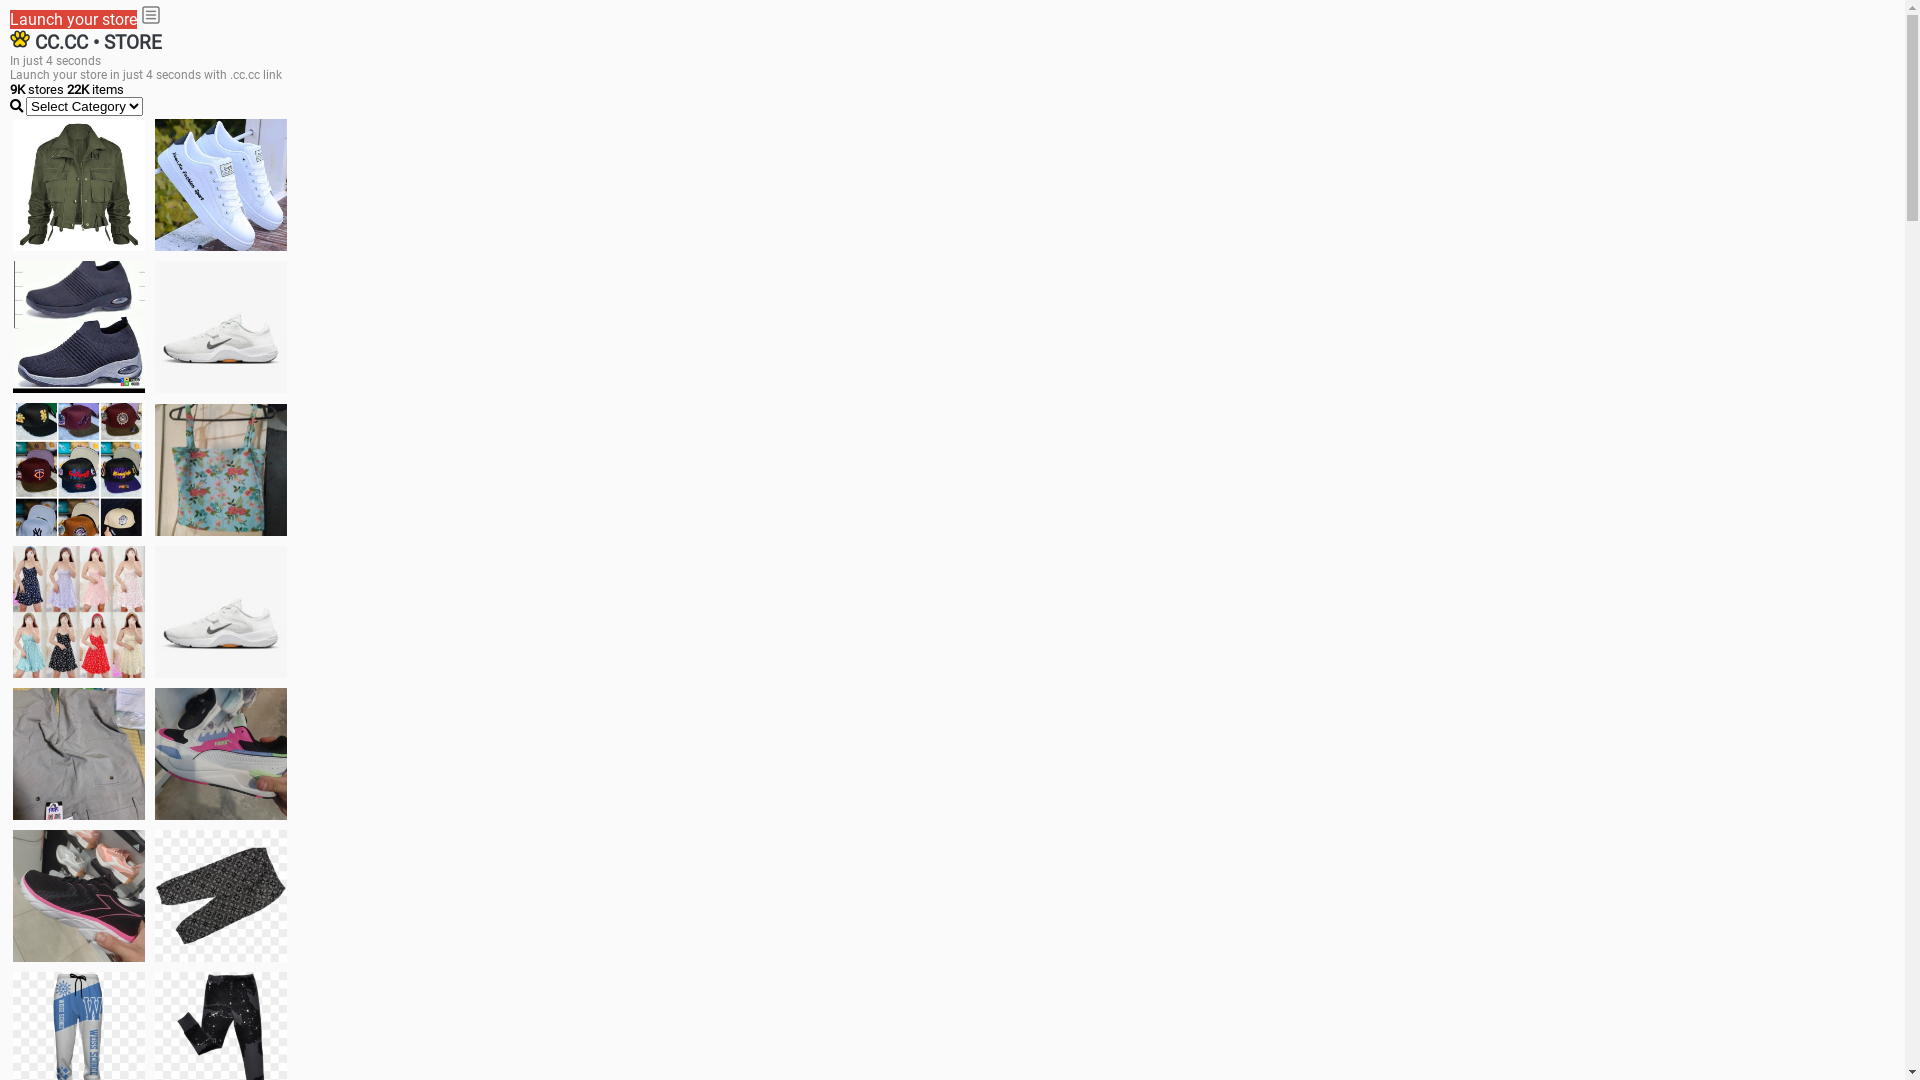 This screenshot has height=1080, width=1920. What do you see at coordinates (221, 327) in the screenshot?
I see `Shoes for boys` at bounding box center [221, 327].